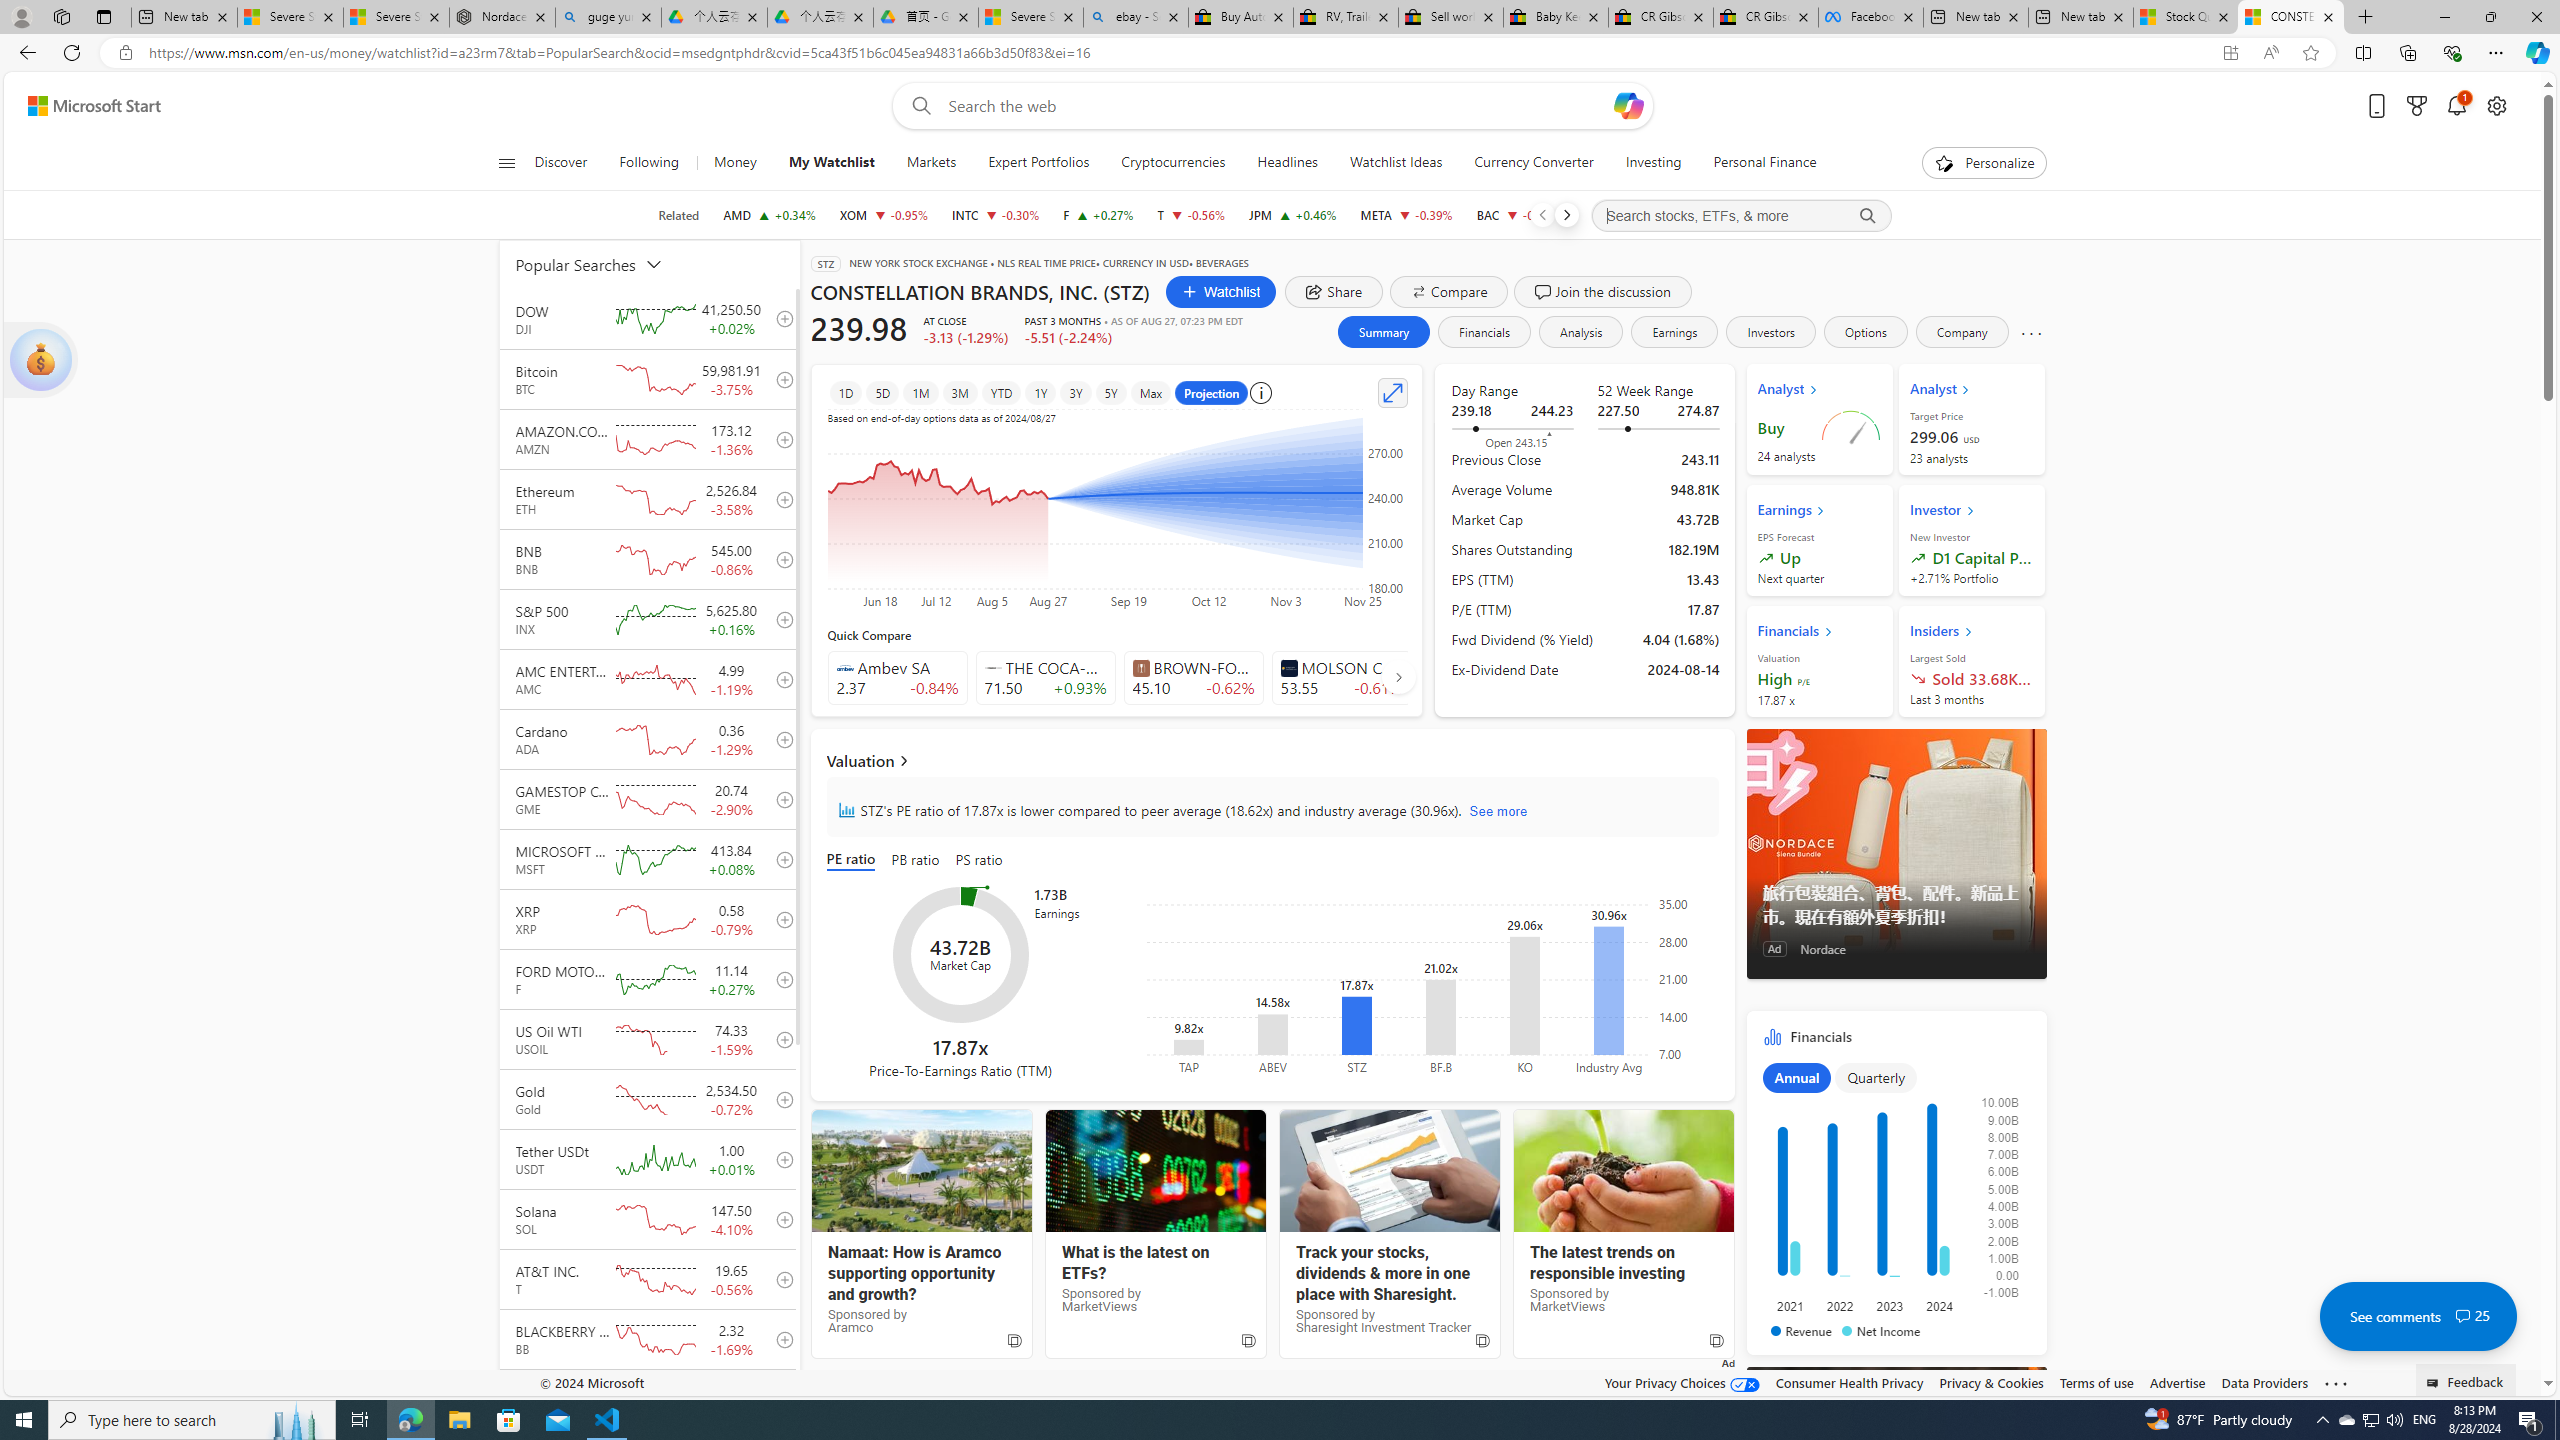  What do you see at coordinates (1892, 1198) in the screenshot?
I see `Class: chartSvg` at bounding box center [1892, 1198].